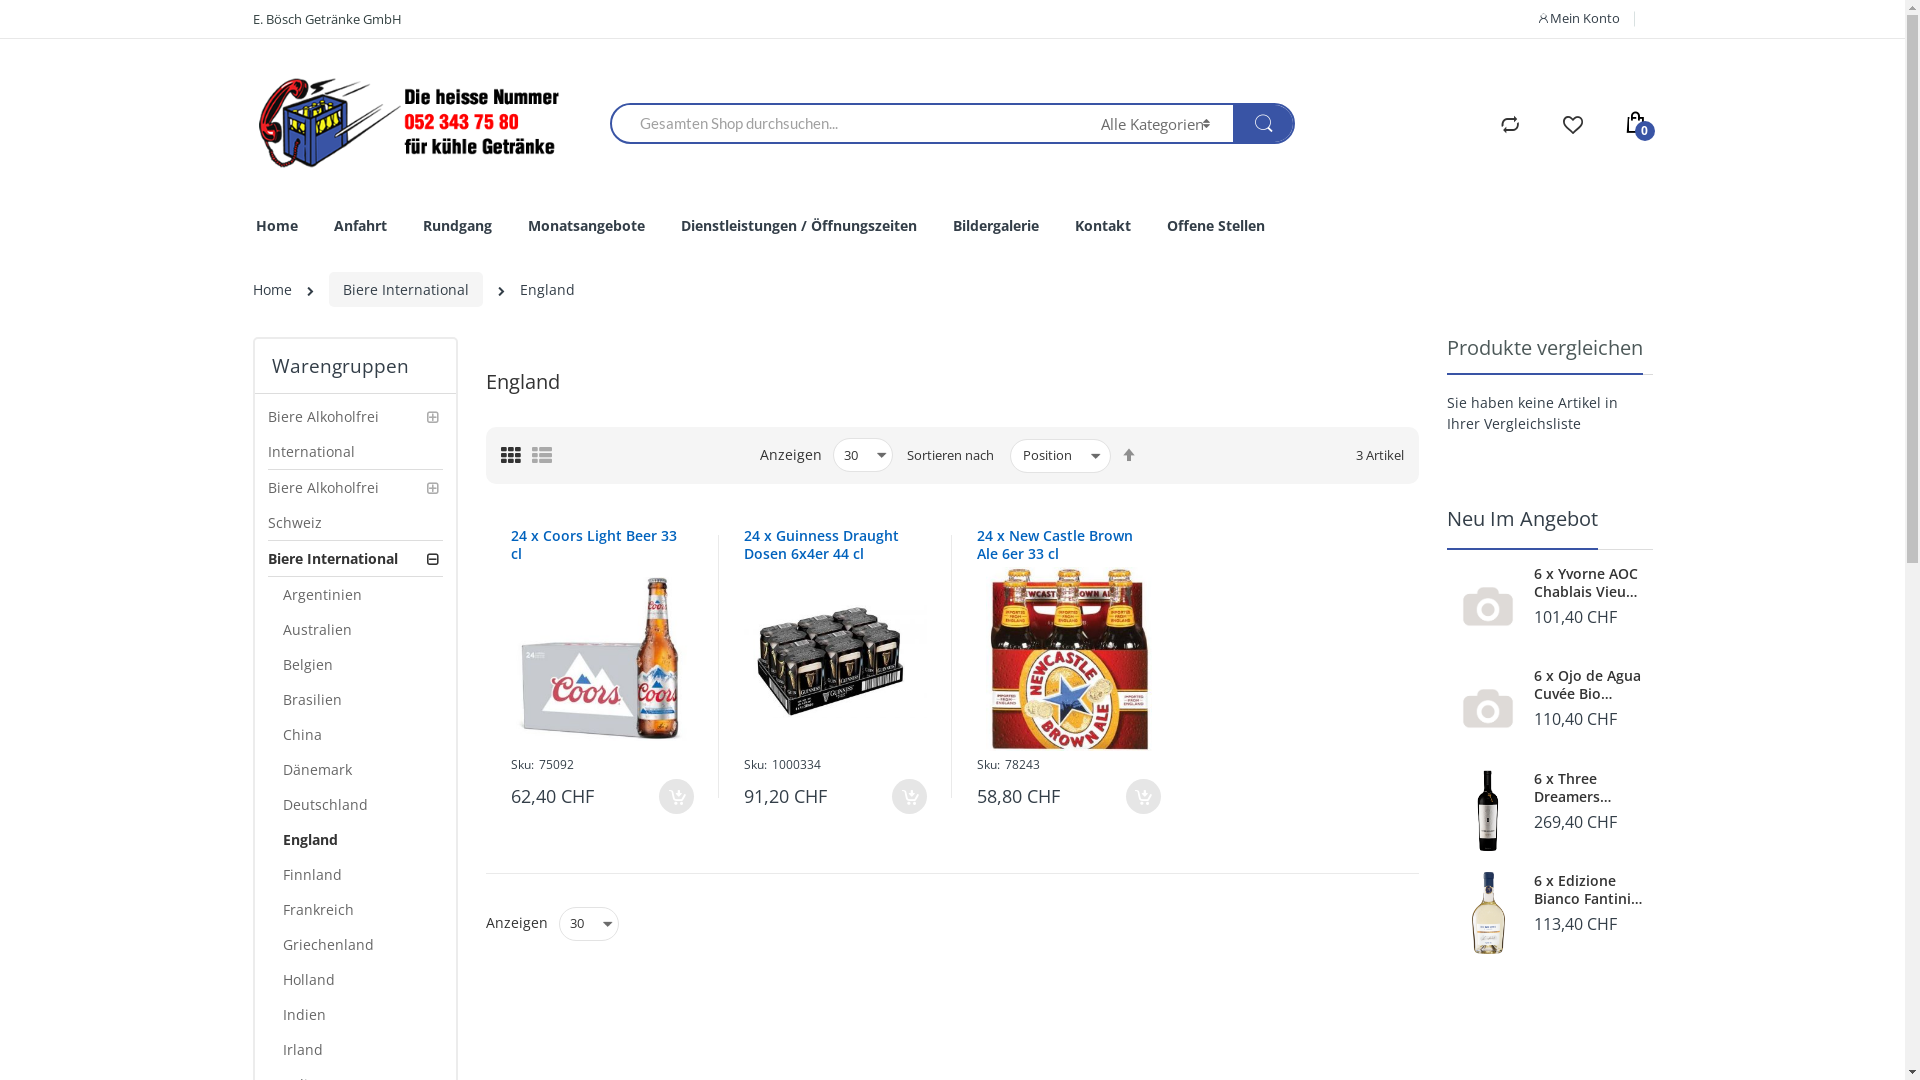 Image resolution: width=1920 pixels, height=1080 pixels. What do you see at coordinates (362, 944) in the screenshot?
I see `Griechenland` at bounding box center [362, 944].